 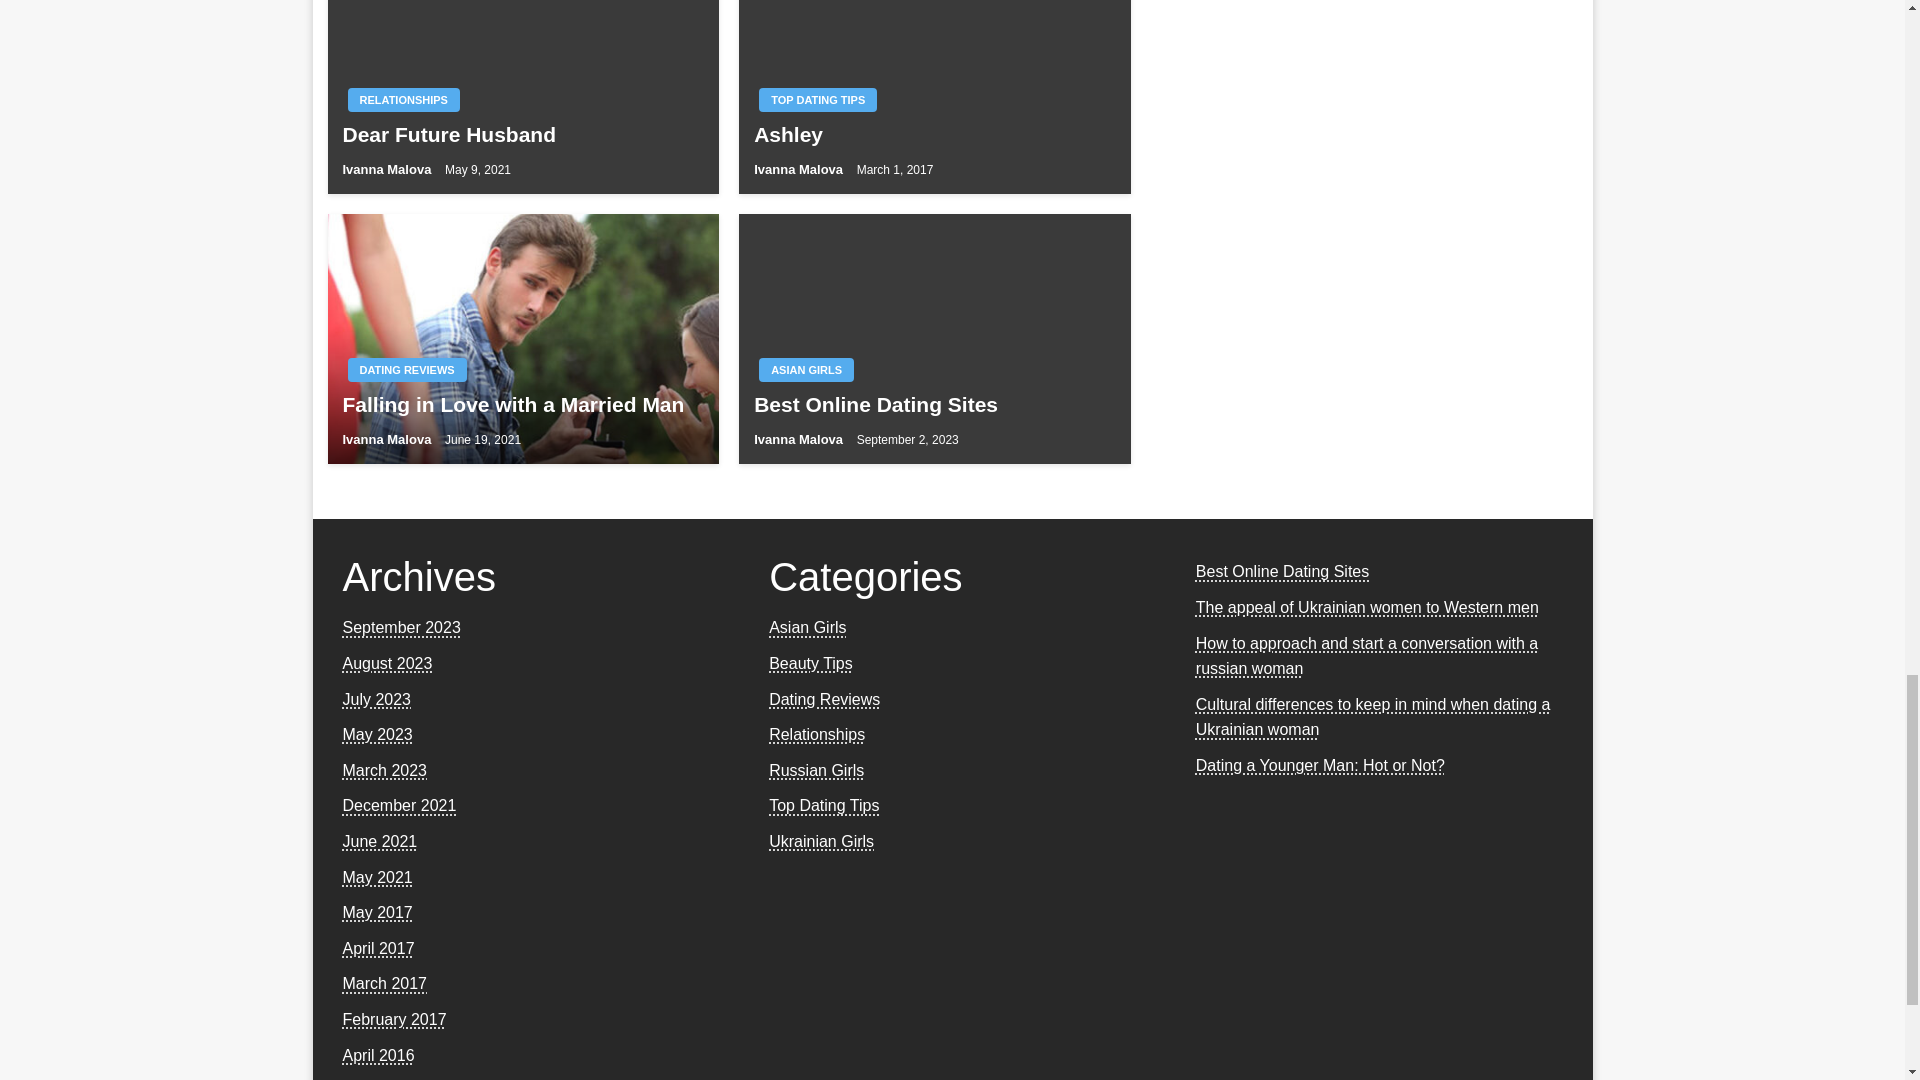 What do you see at coordinates (800, 170) in the screenshot?
I see `Ivanna Malova` at bounding box center [800, 170].